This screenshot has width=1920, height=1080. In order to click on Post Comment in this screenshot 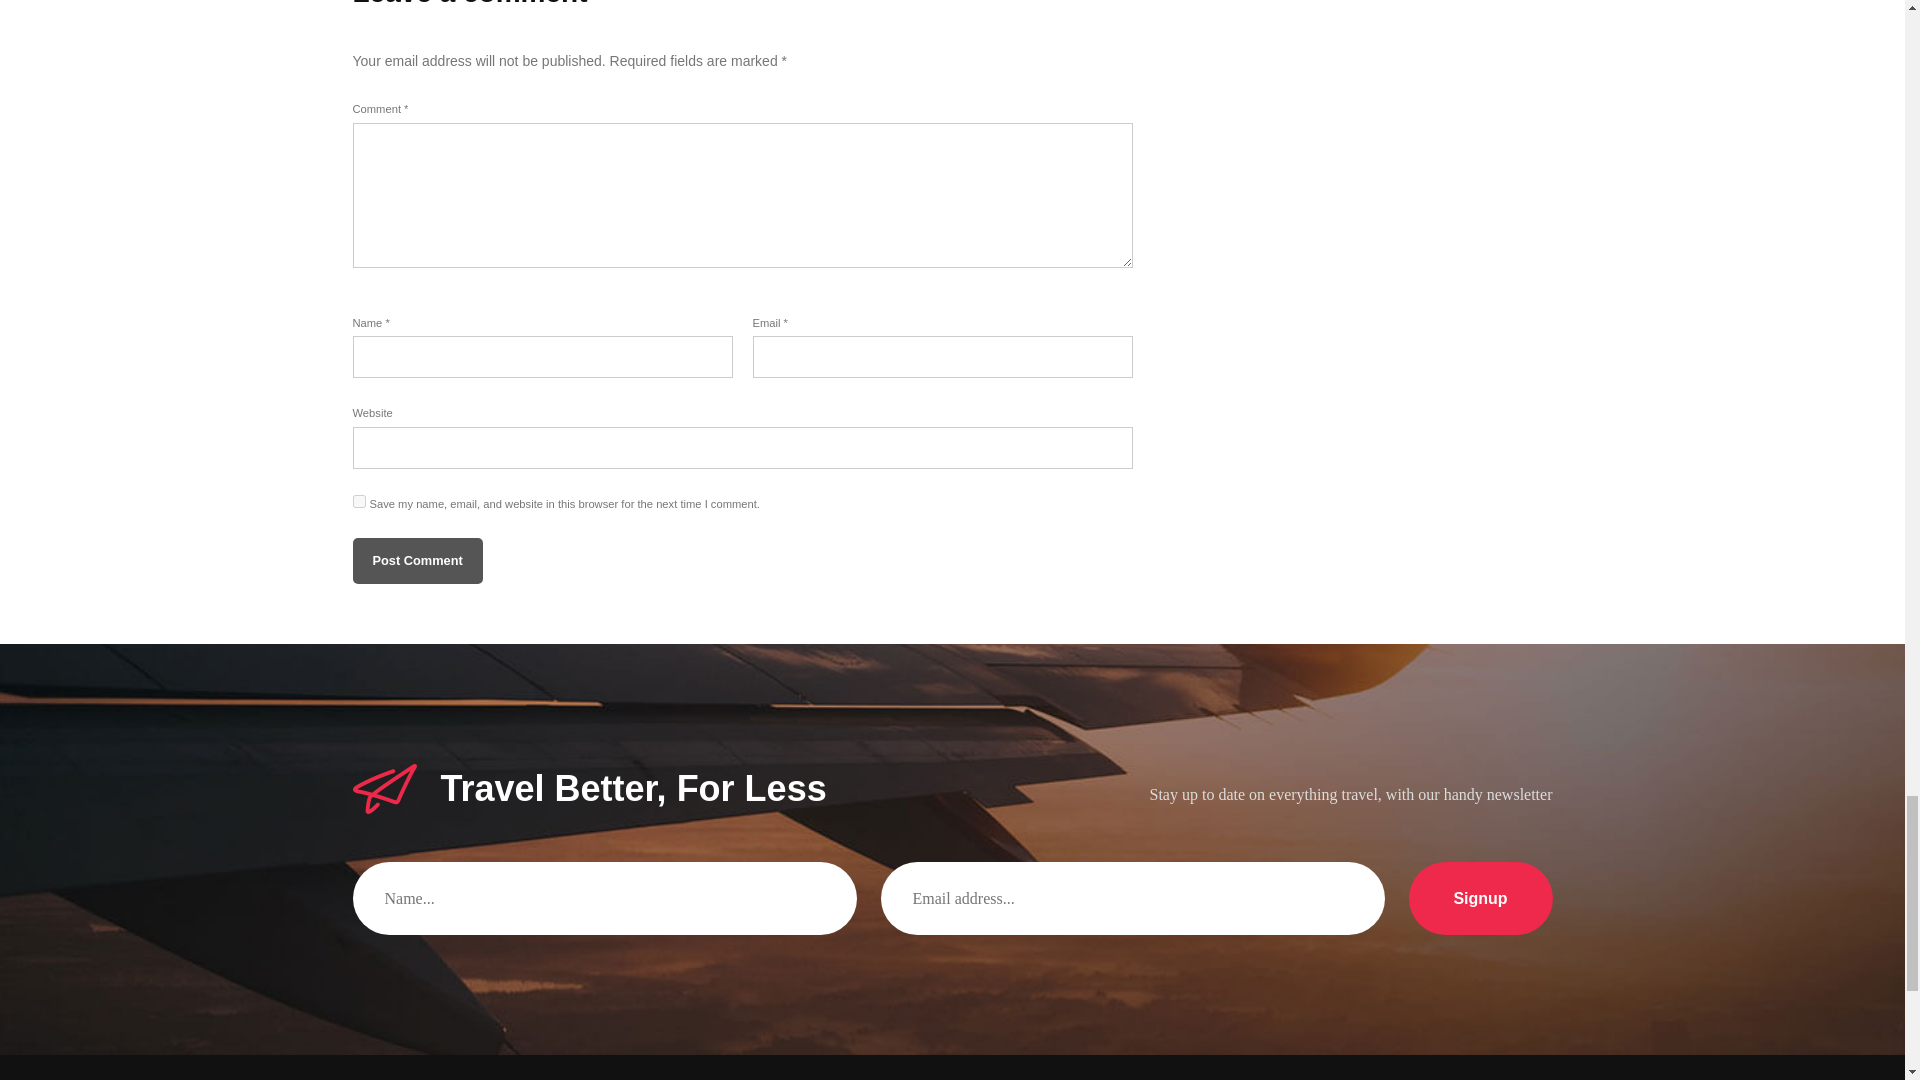, I will do `click(416, 560)`.